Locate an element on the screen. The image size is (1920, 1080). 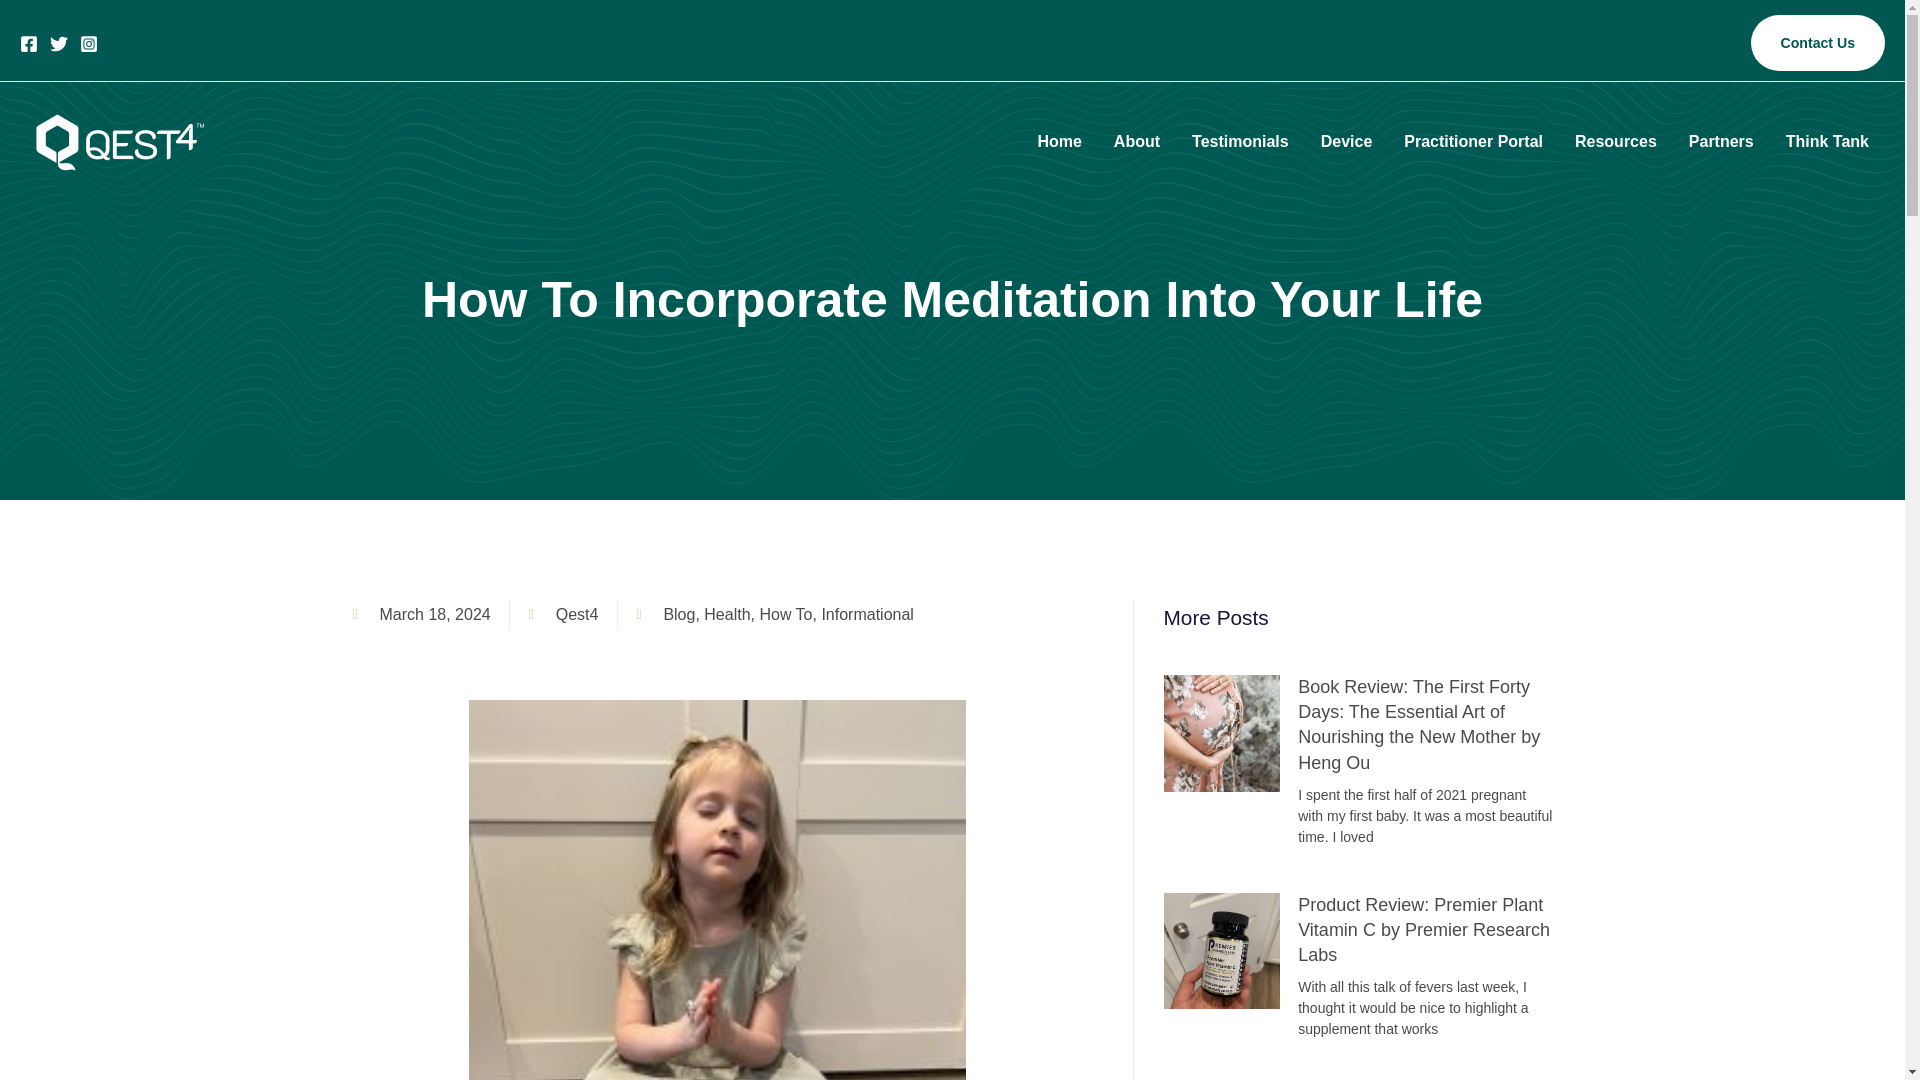
Informational is located at coordinates (867, 614).